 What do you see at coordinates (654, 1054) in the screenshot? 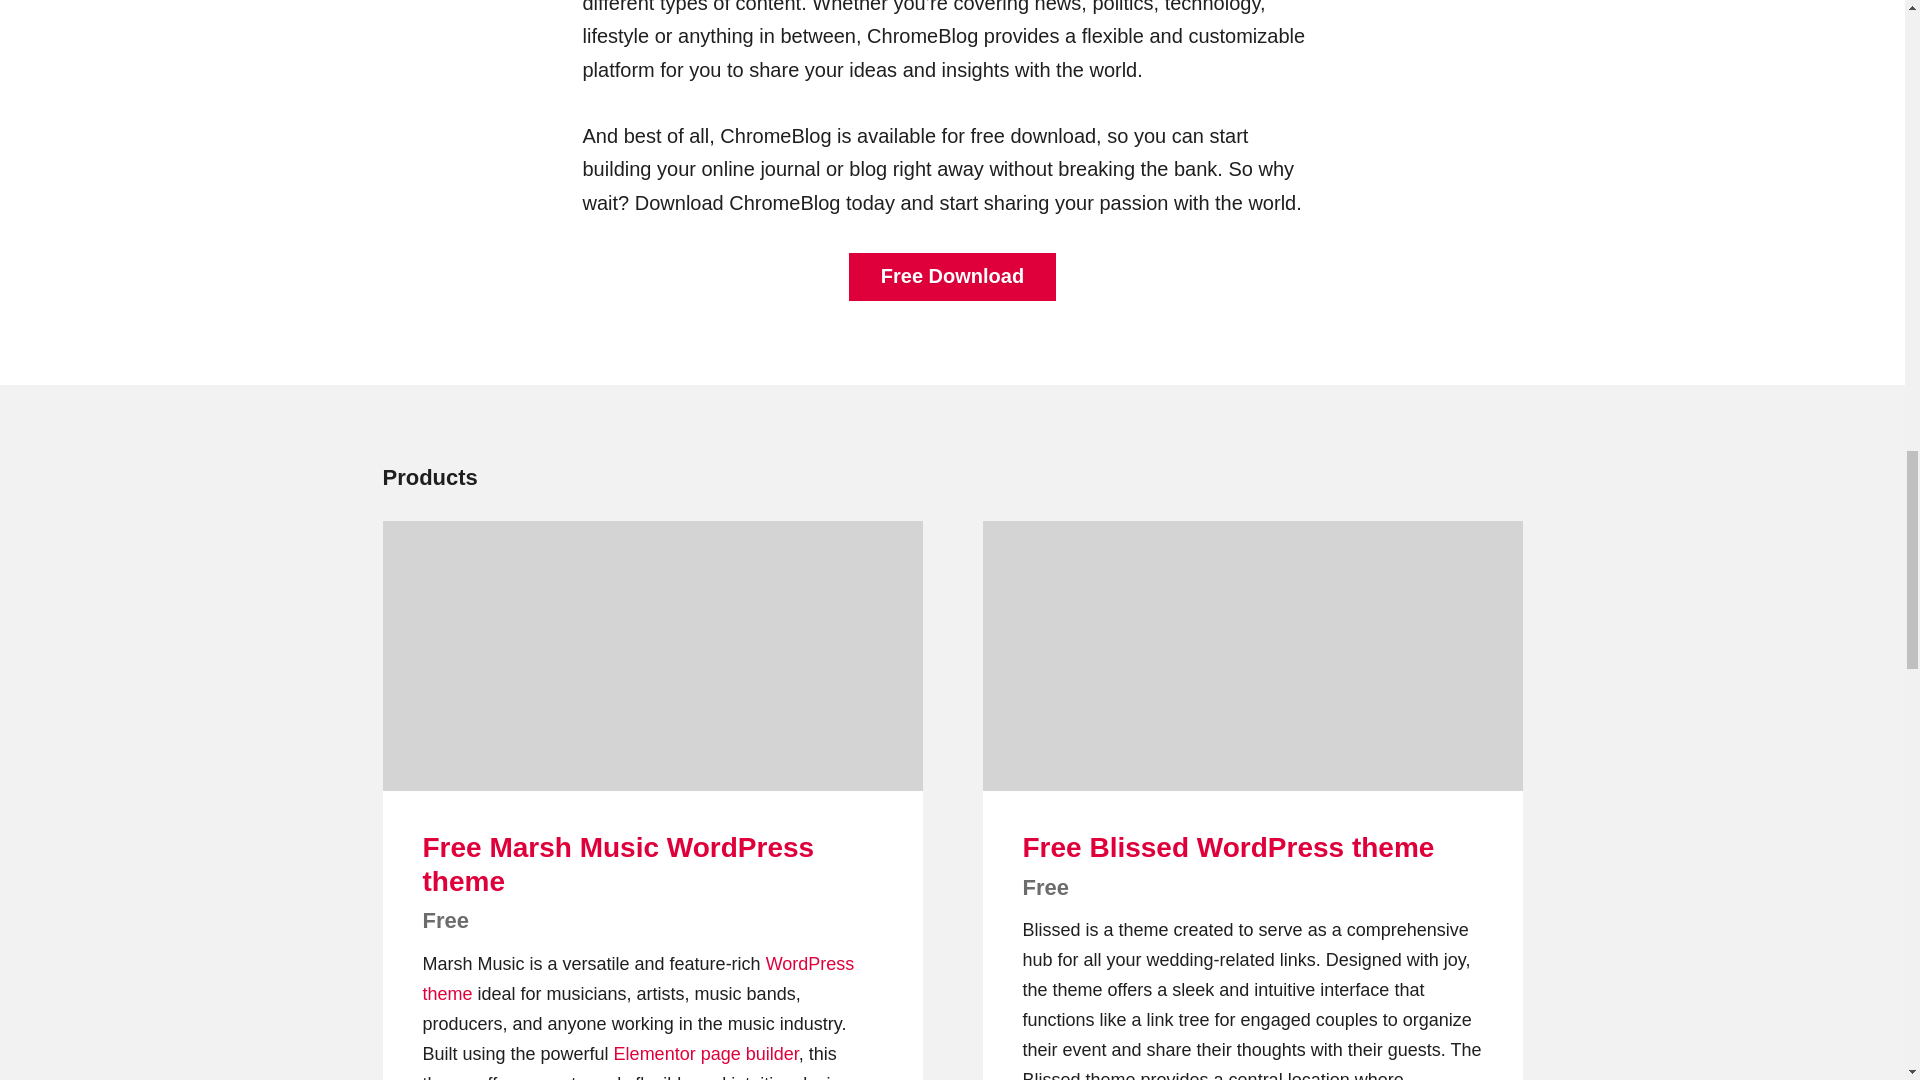
I see `Elementor` at bounding box center [654, 1054].